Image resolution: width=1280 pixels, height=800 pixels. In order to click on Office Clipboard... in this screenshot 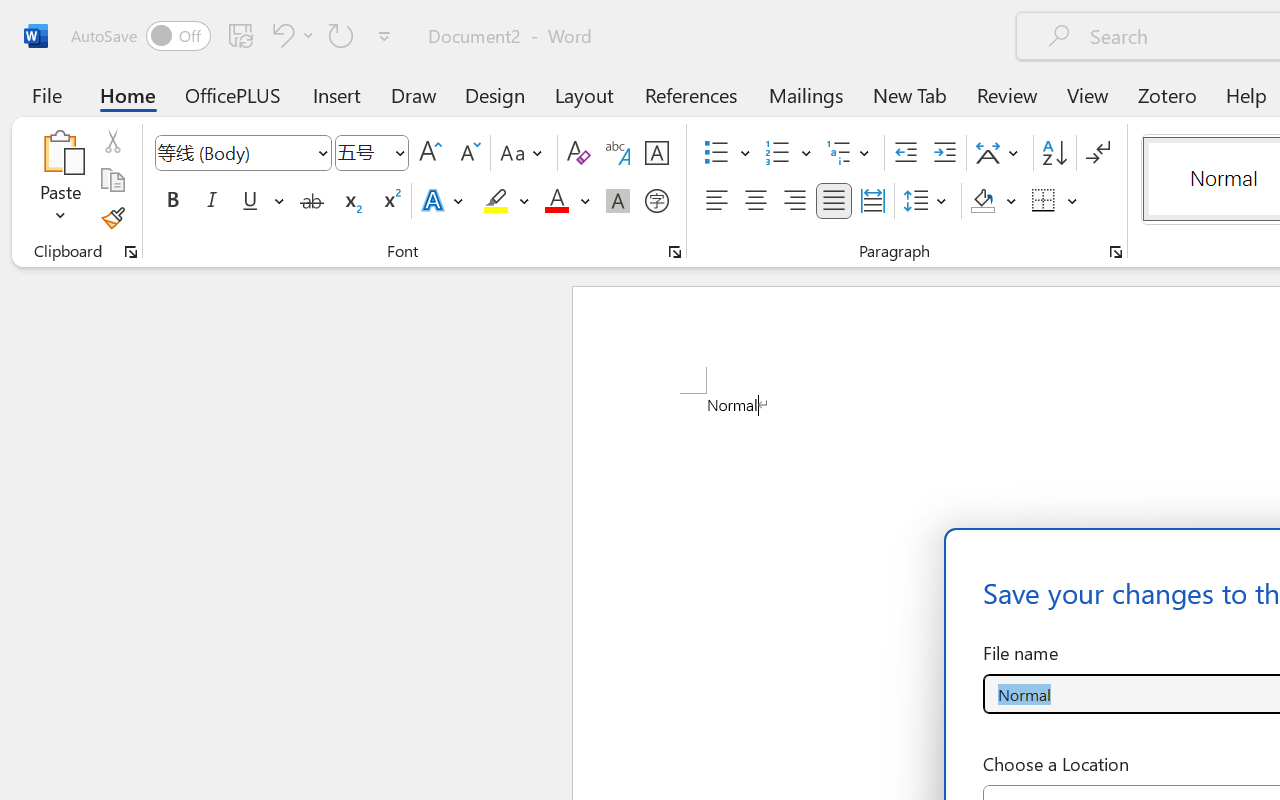, I will do `click(131, 252)`.